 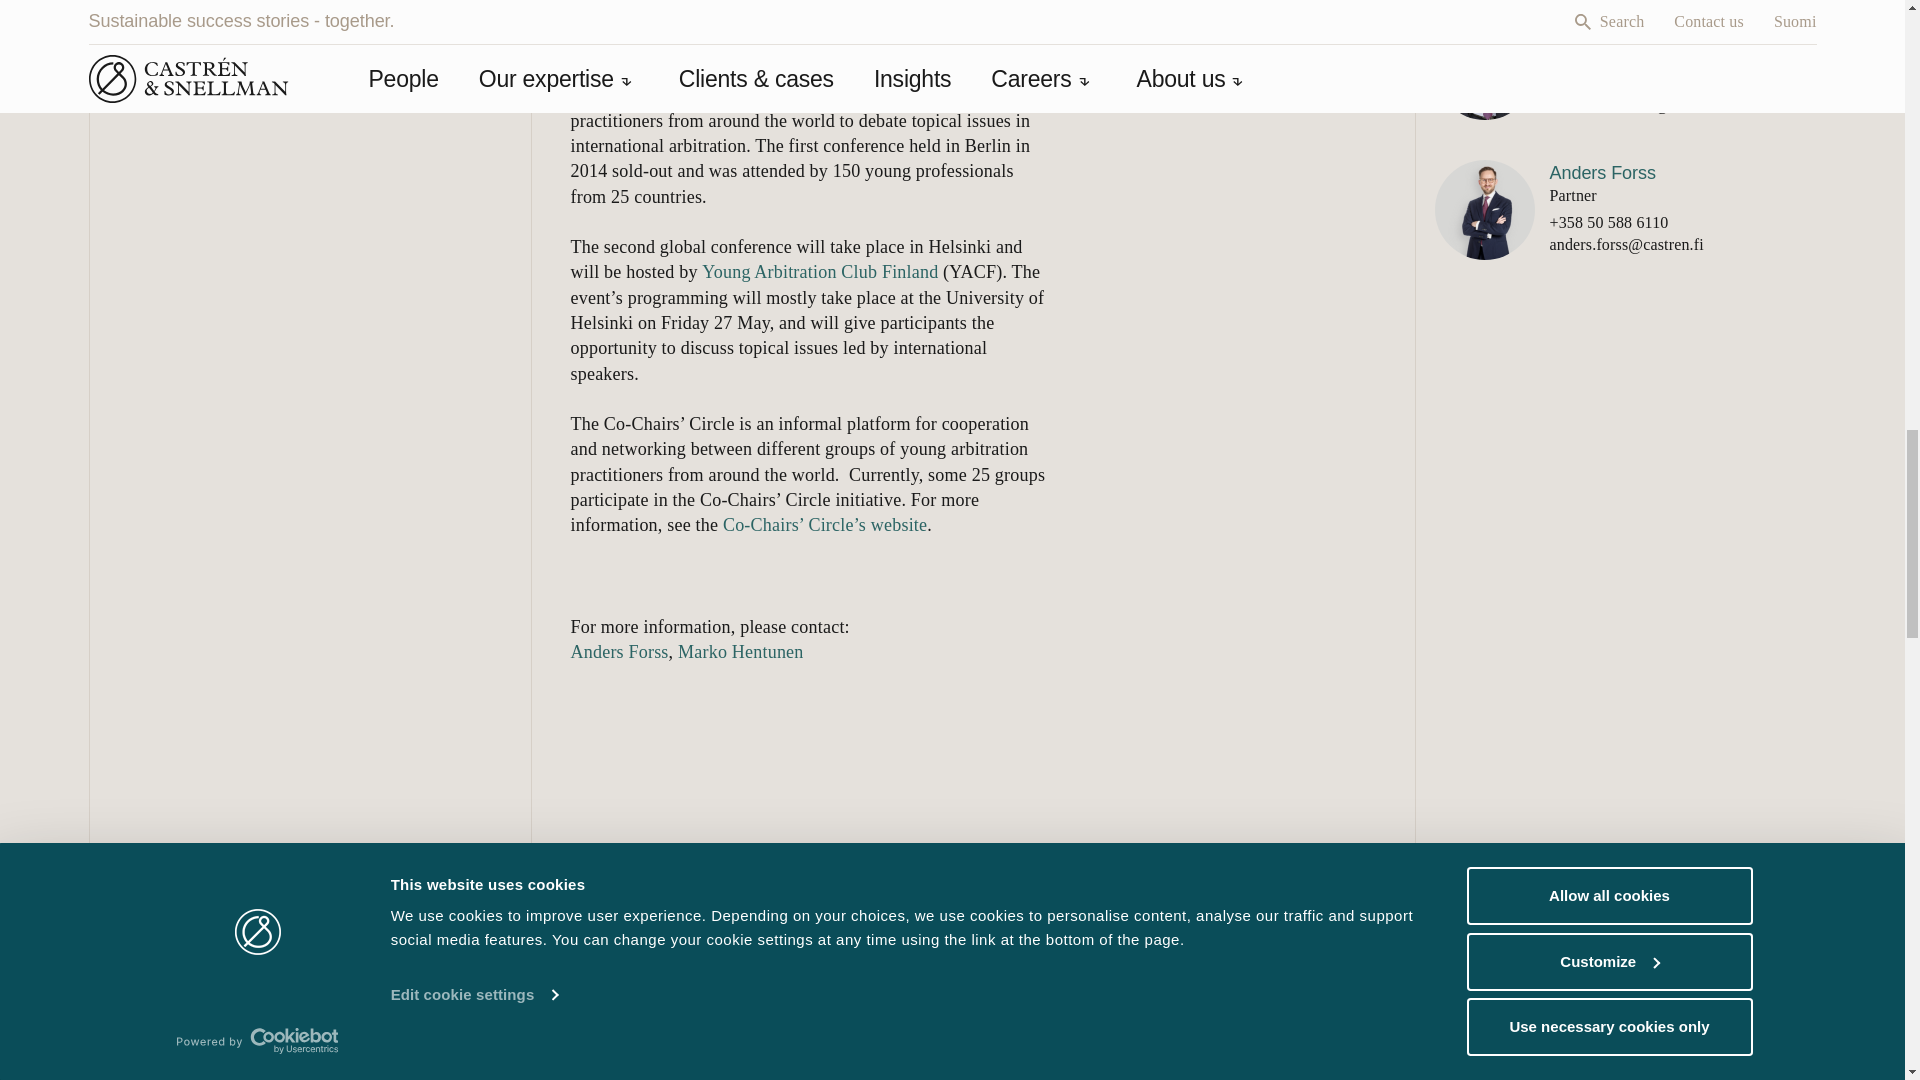 I want to click on Anders Forss, so click(x=619, y=652).